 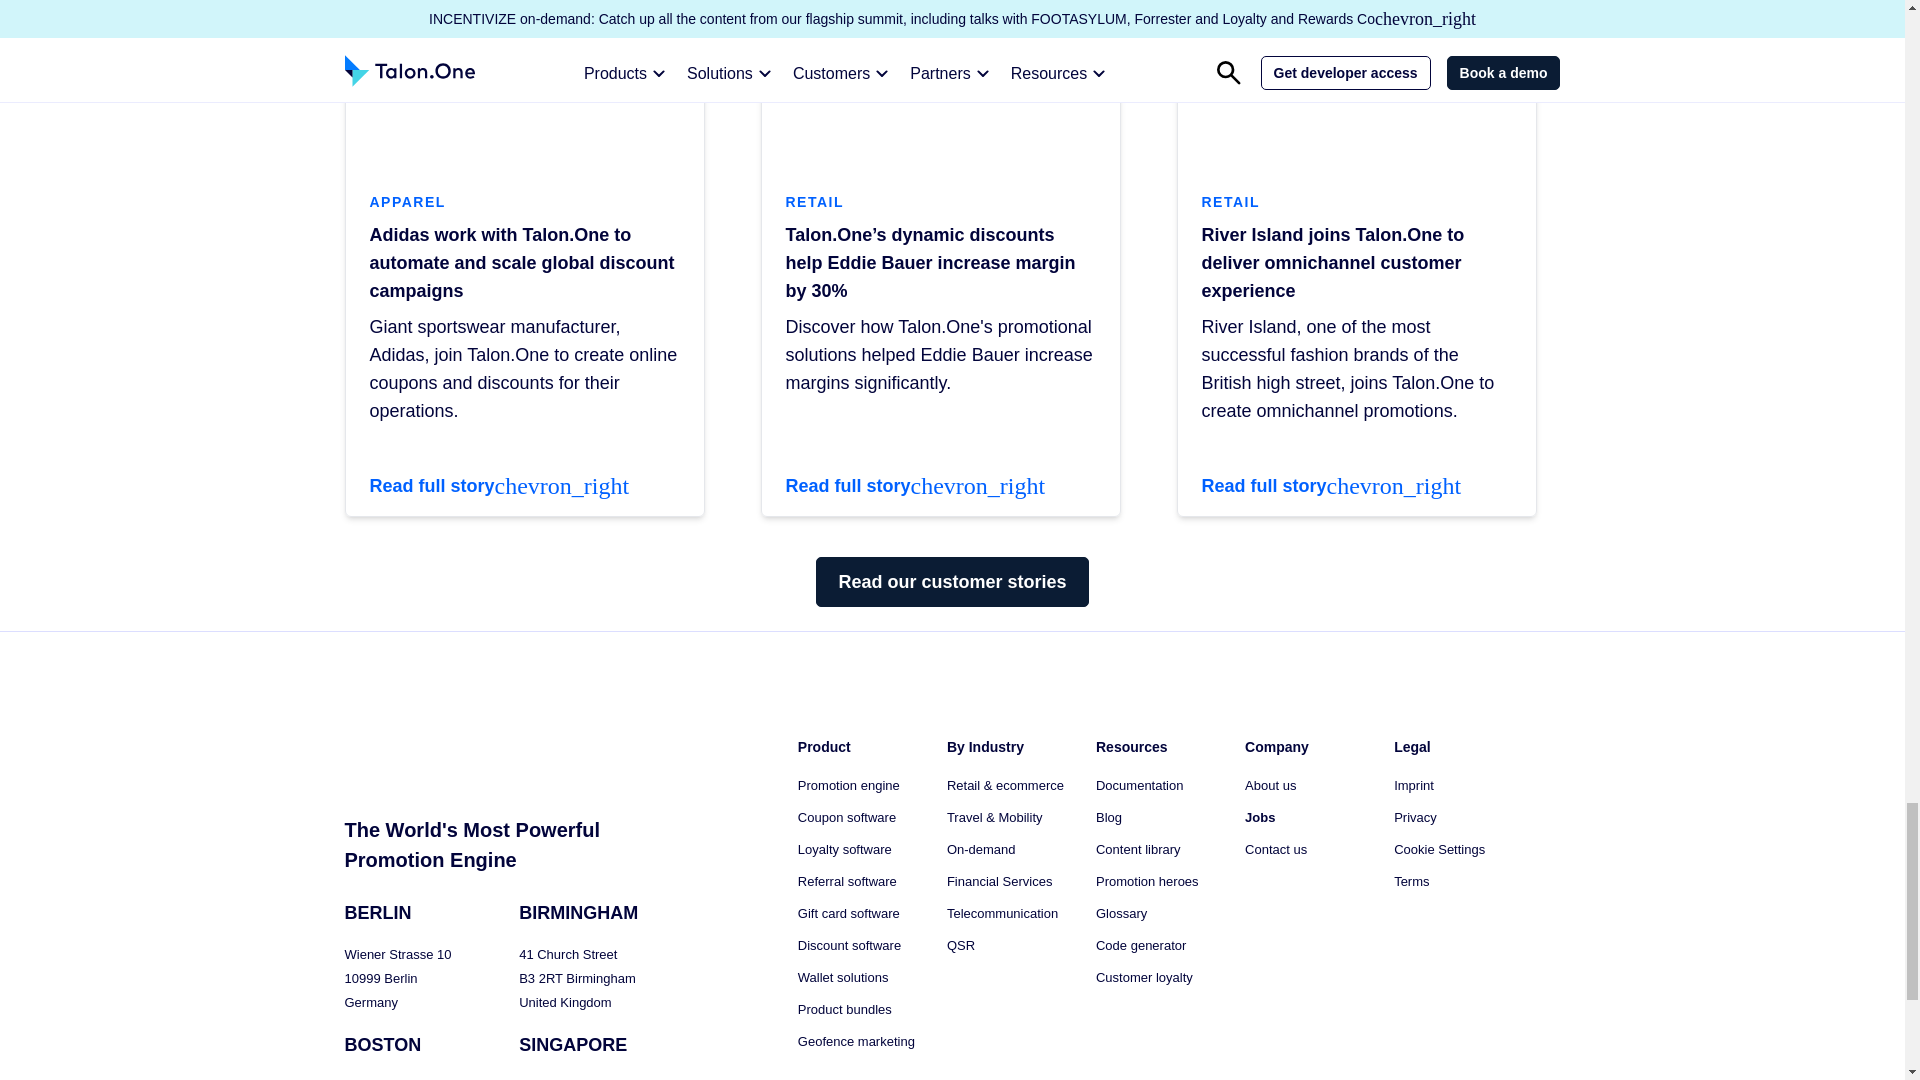 I want to click on Talon.One Company Logo, so click(x=408, y=756).